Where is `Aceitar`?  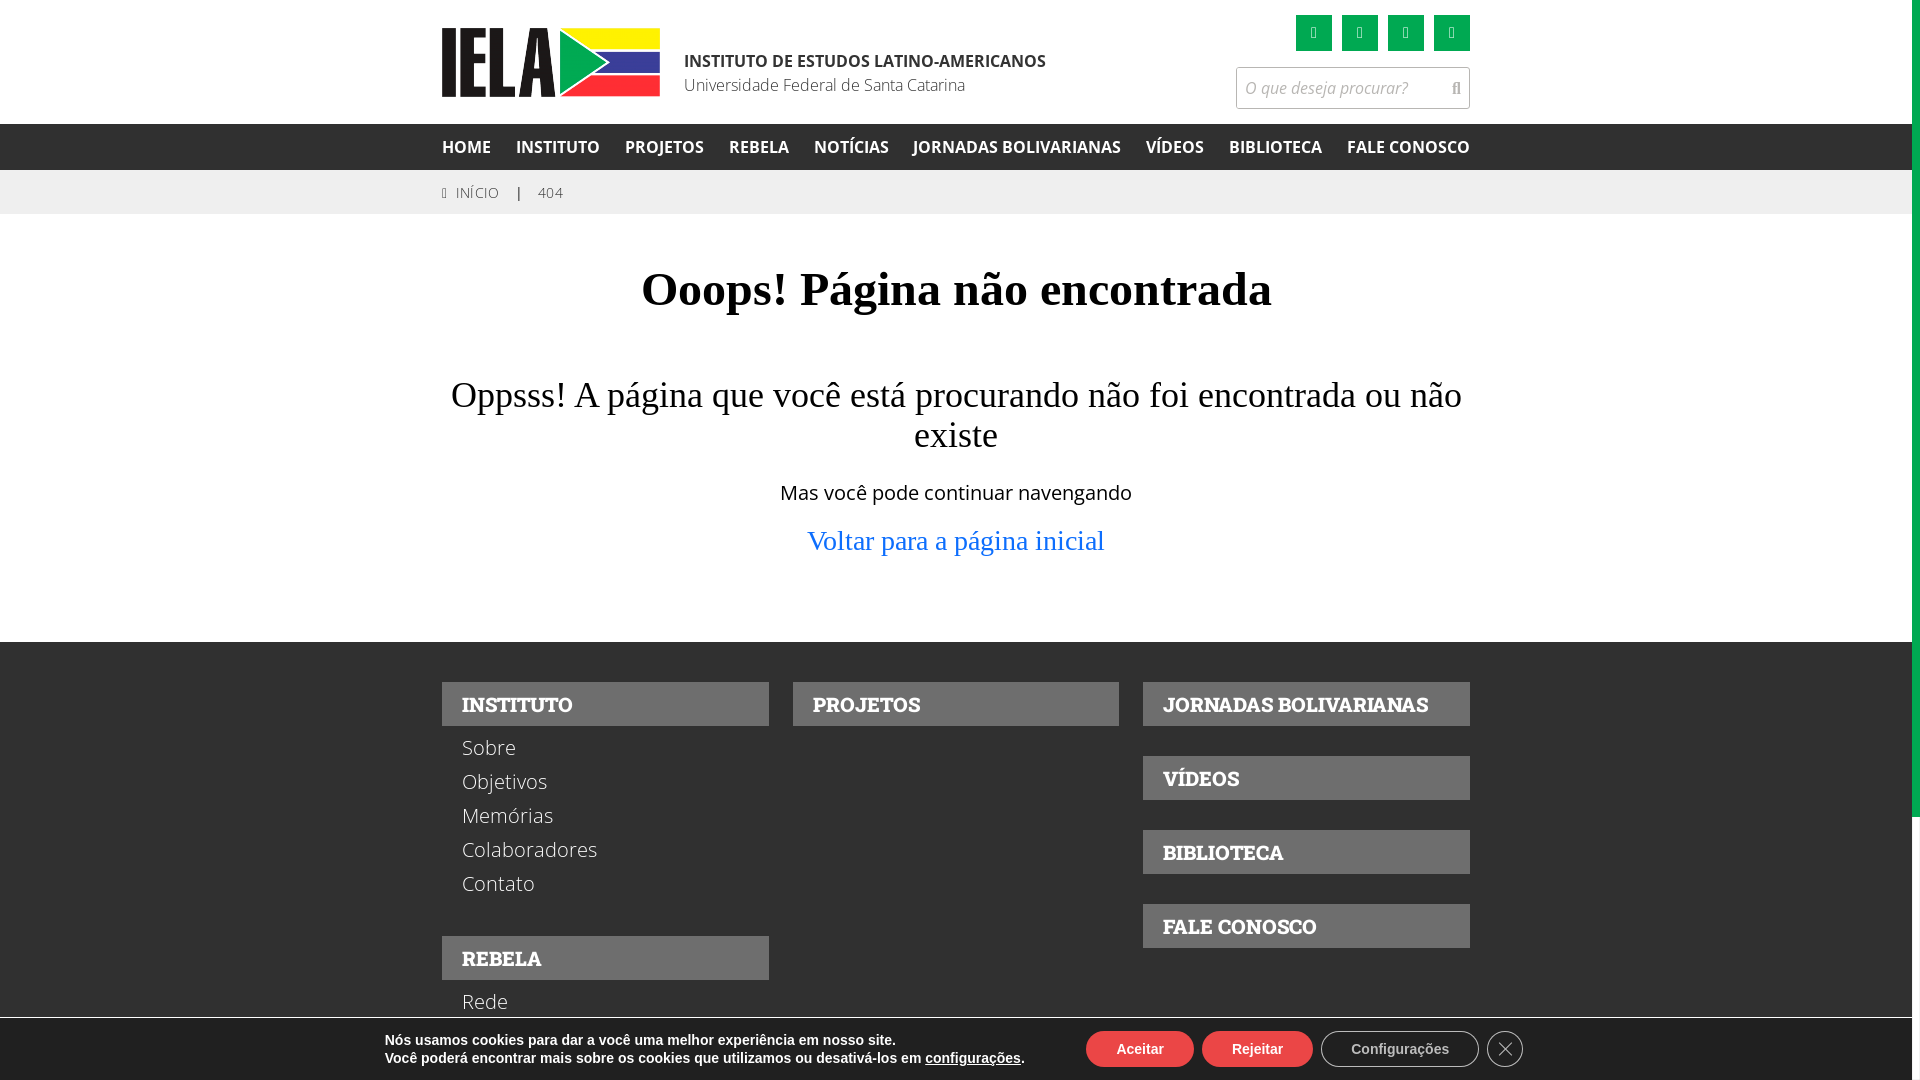
Aceitar is located at coordinates (1140, 1049).